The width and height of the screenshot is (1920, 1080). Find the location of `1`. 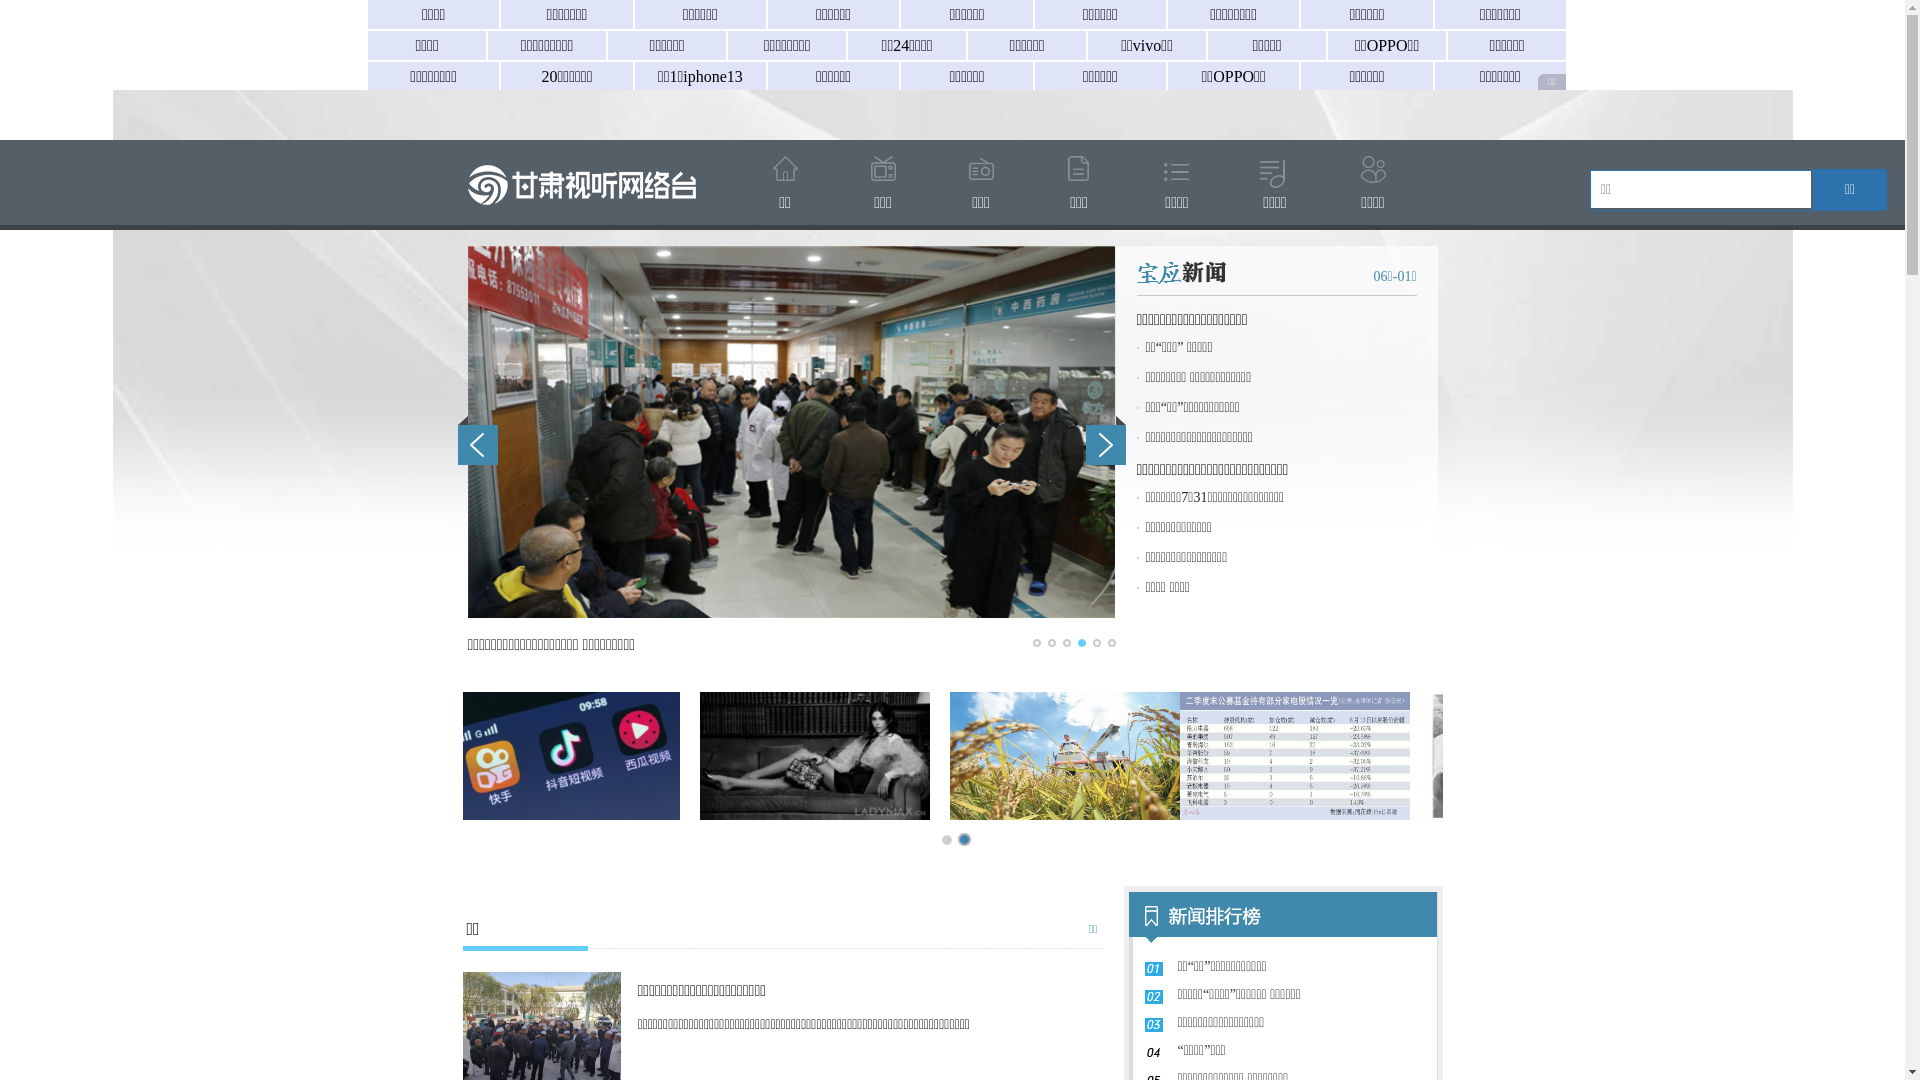

1 is located at coordinates (1036, 643).